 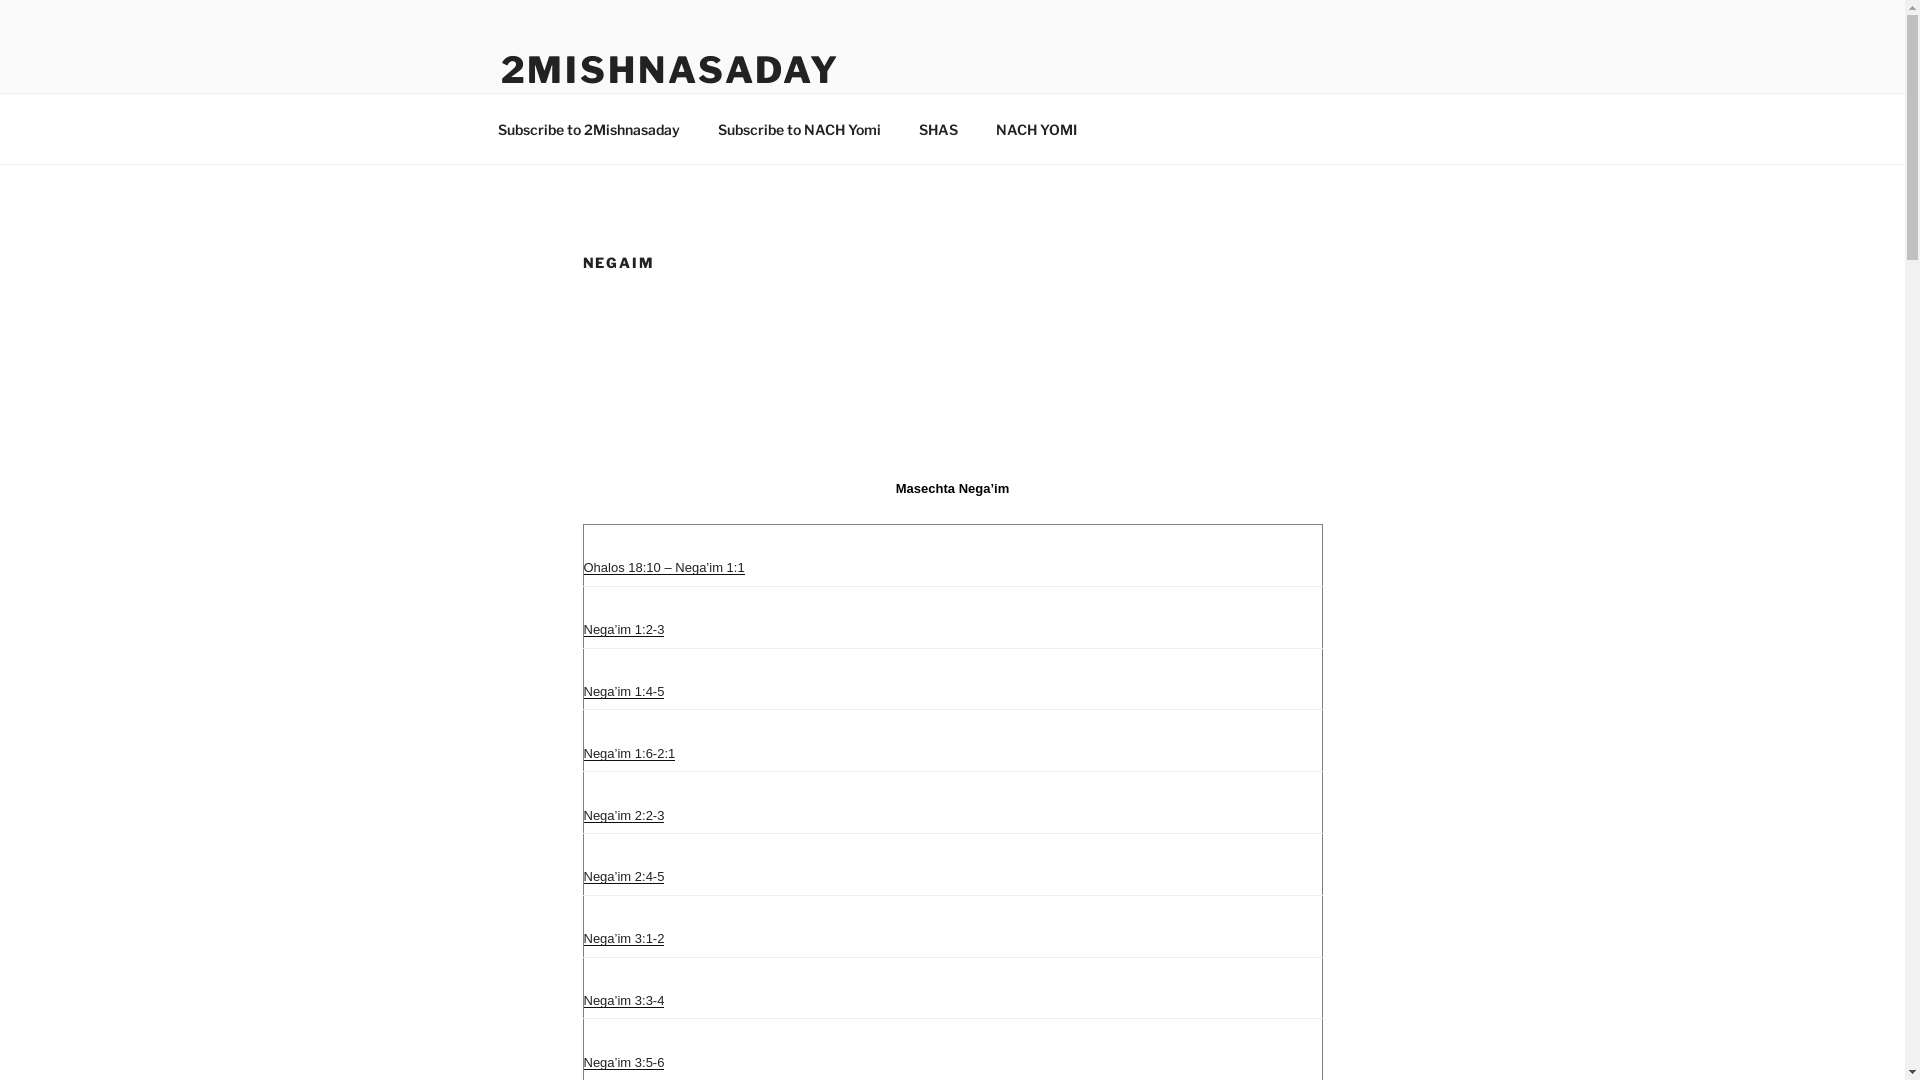 What do you see at coordinates (670, 70) in the screenshot?
I see `2MISHNASADAY` at bounding box center [670, 70].